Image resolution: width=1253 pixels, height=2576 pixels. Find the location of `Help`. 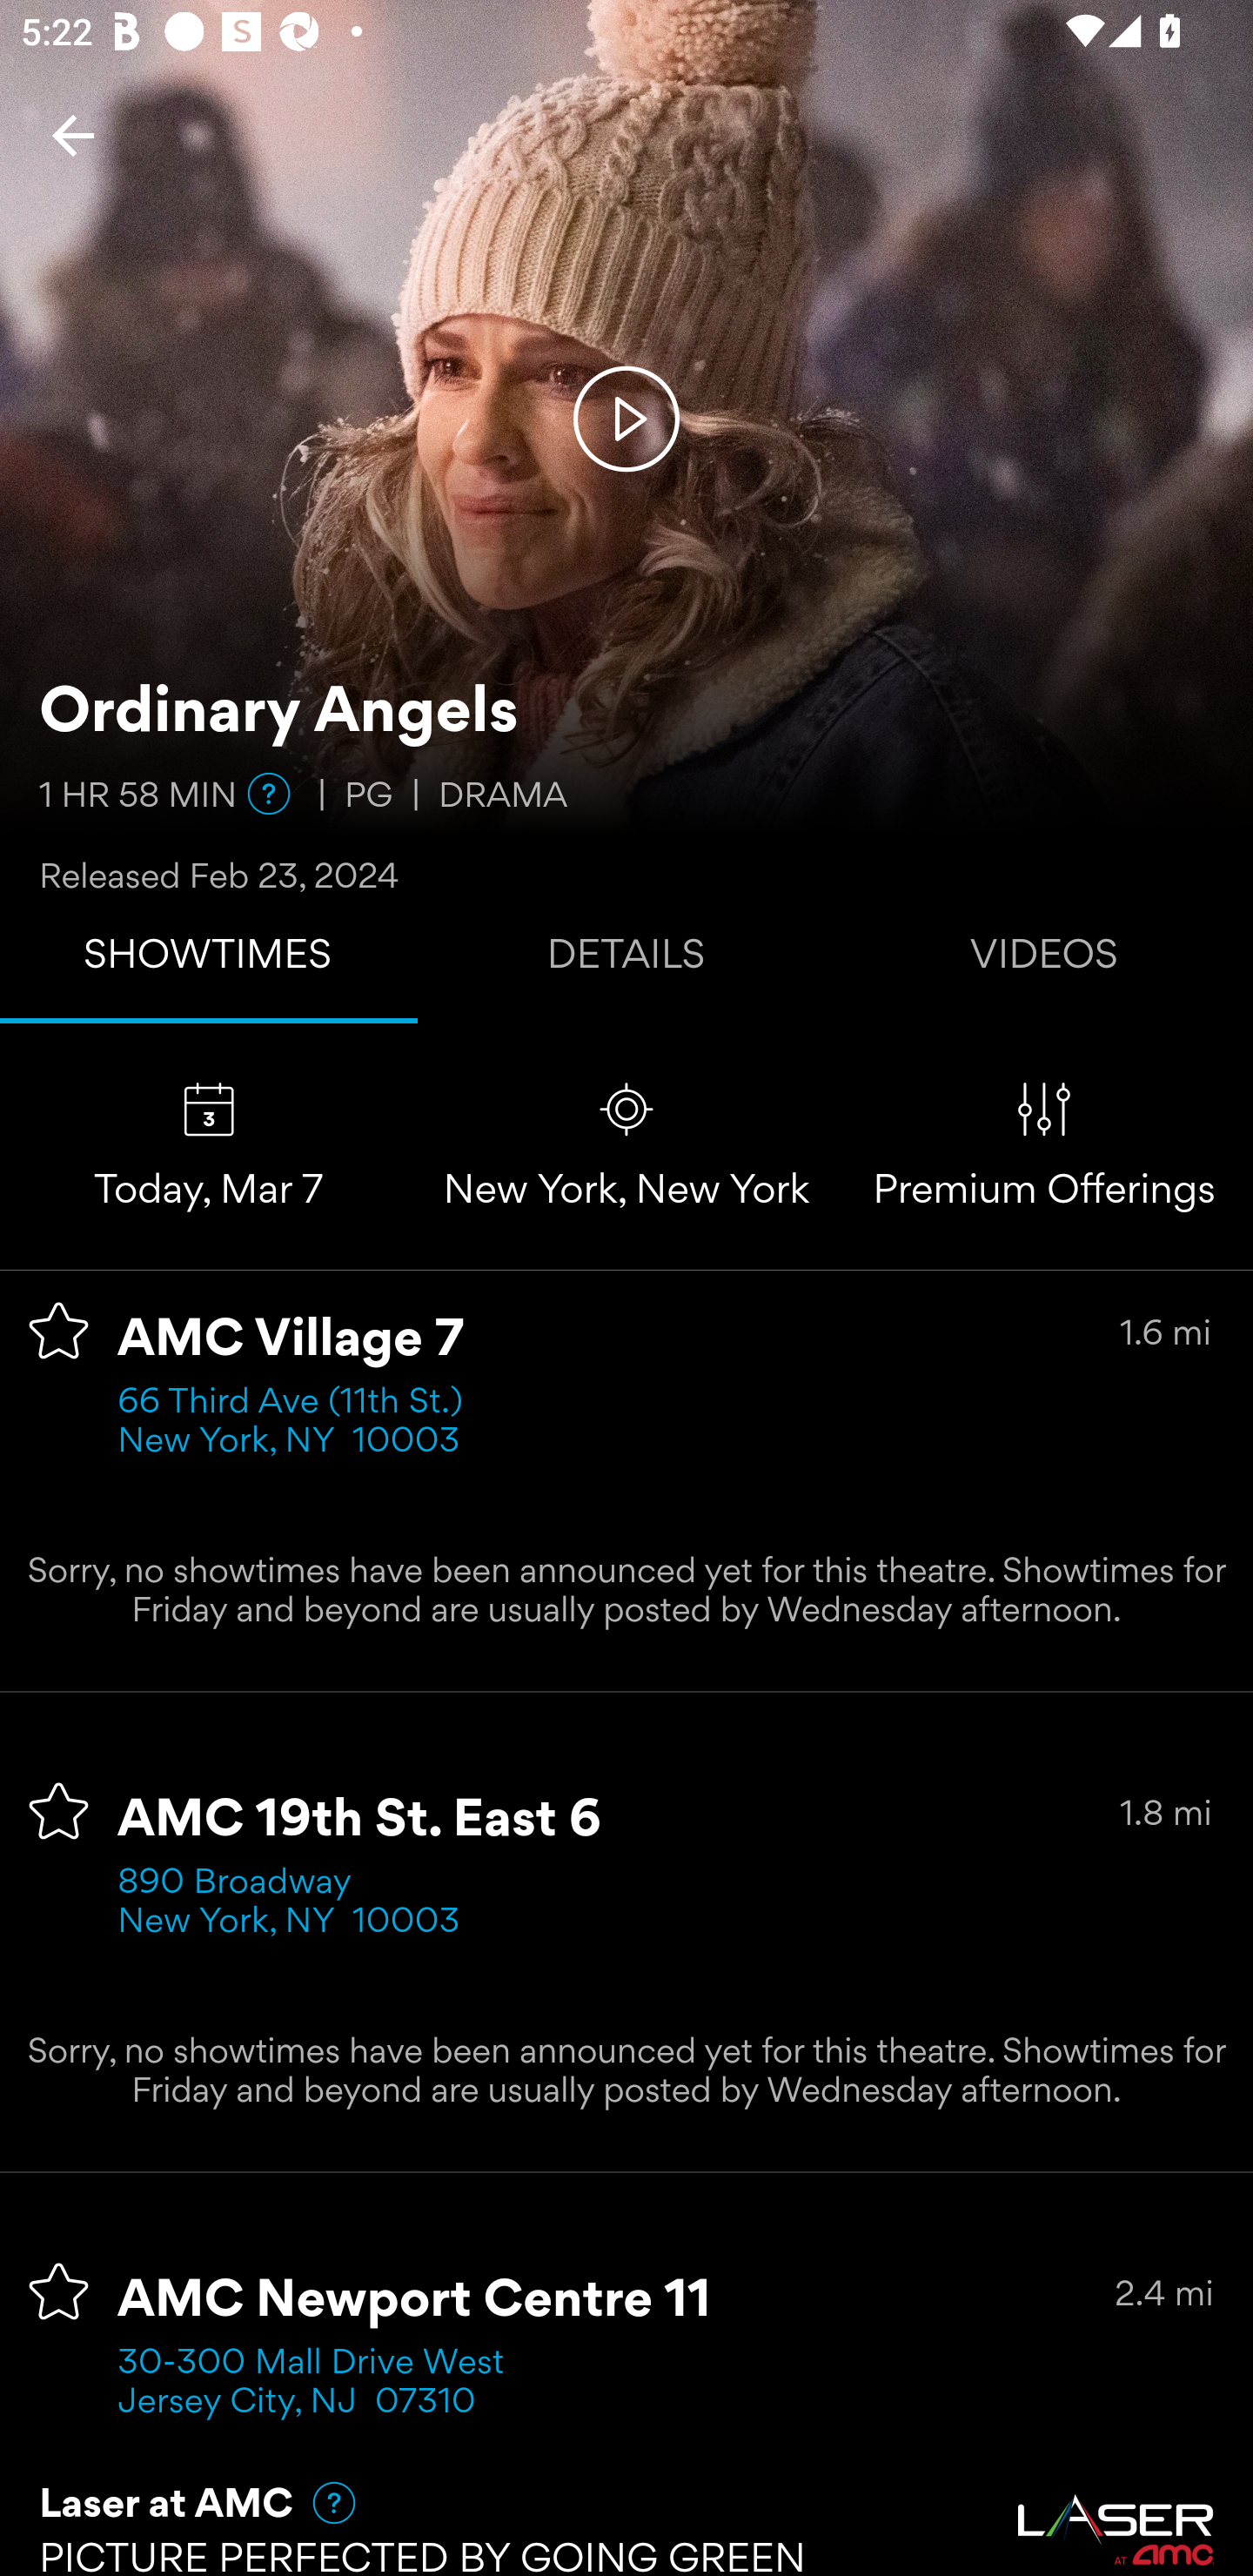

Help is located at coordinates (269, 794).